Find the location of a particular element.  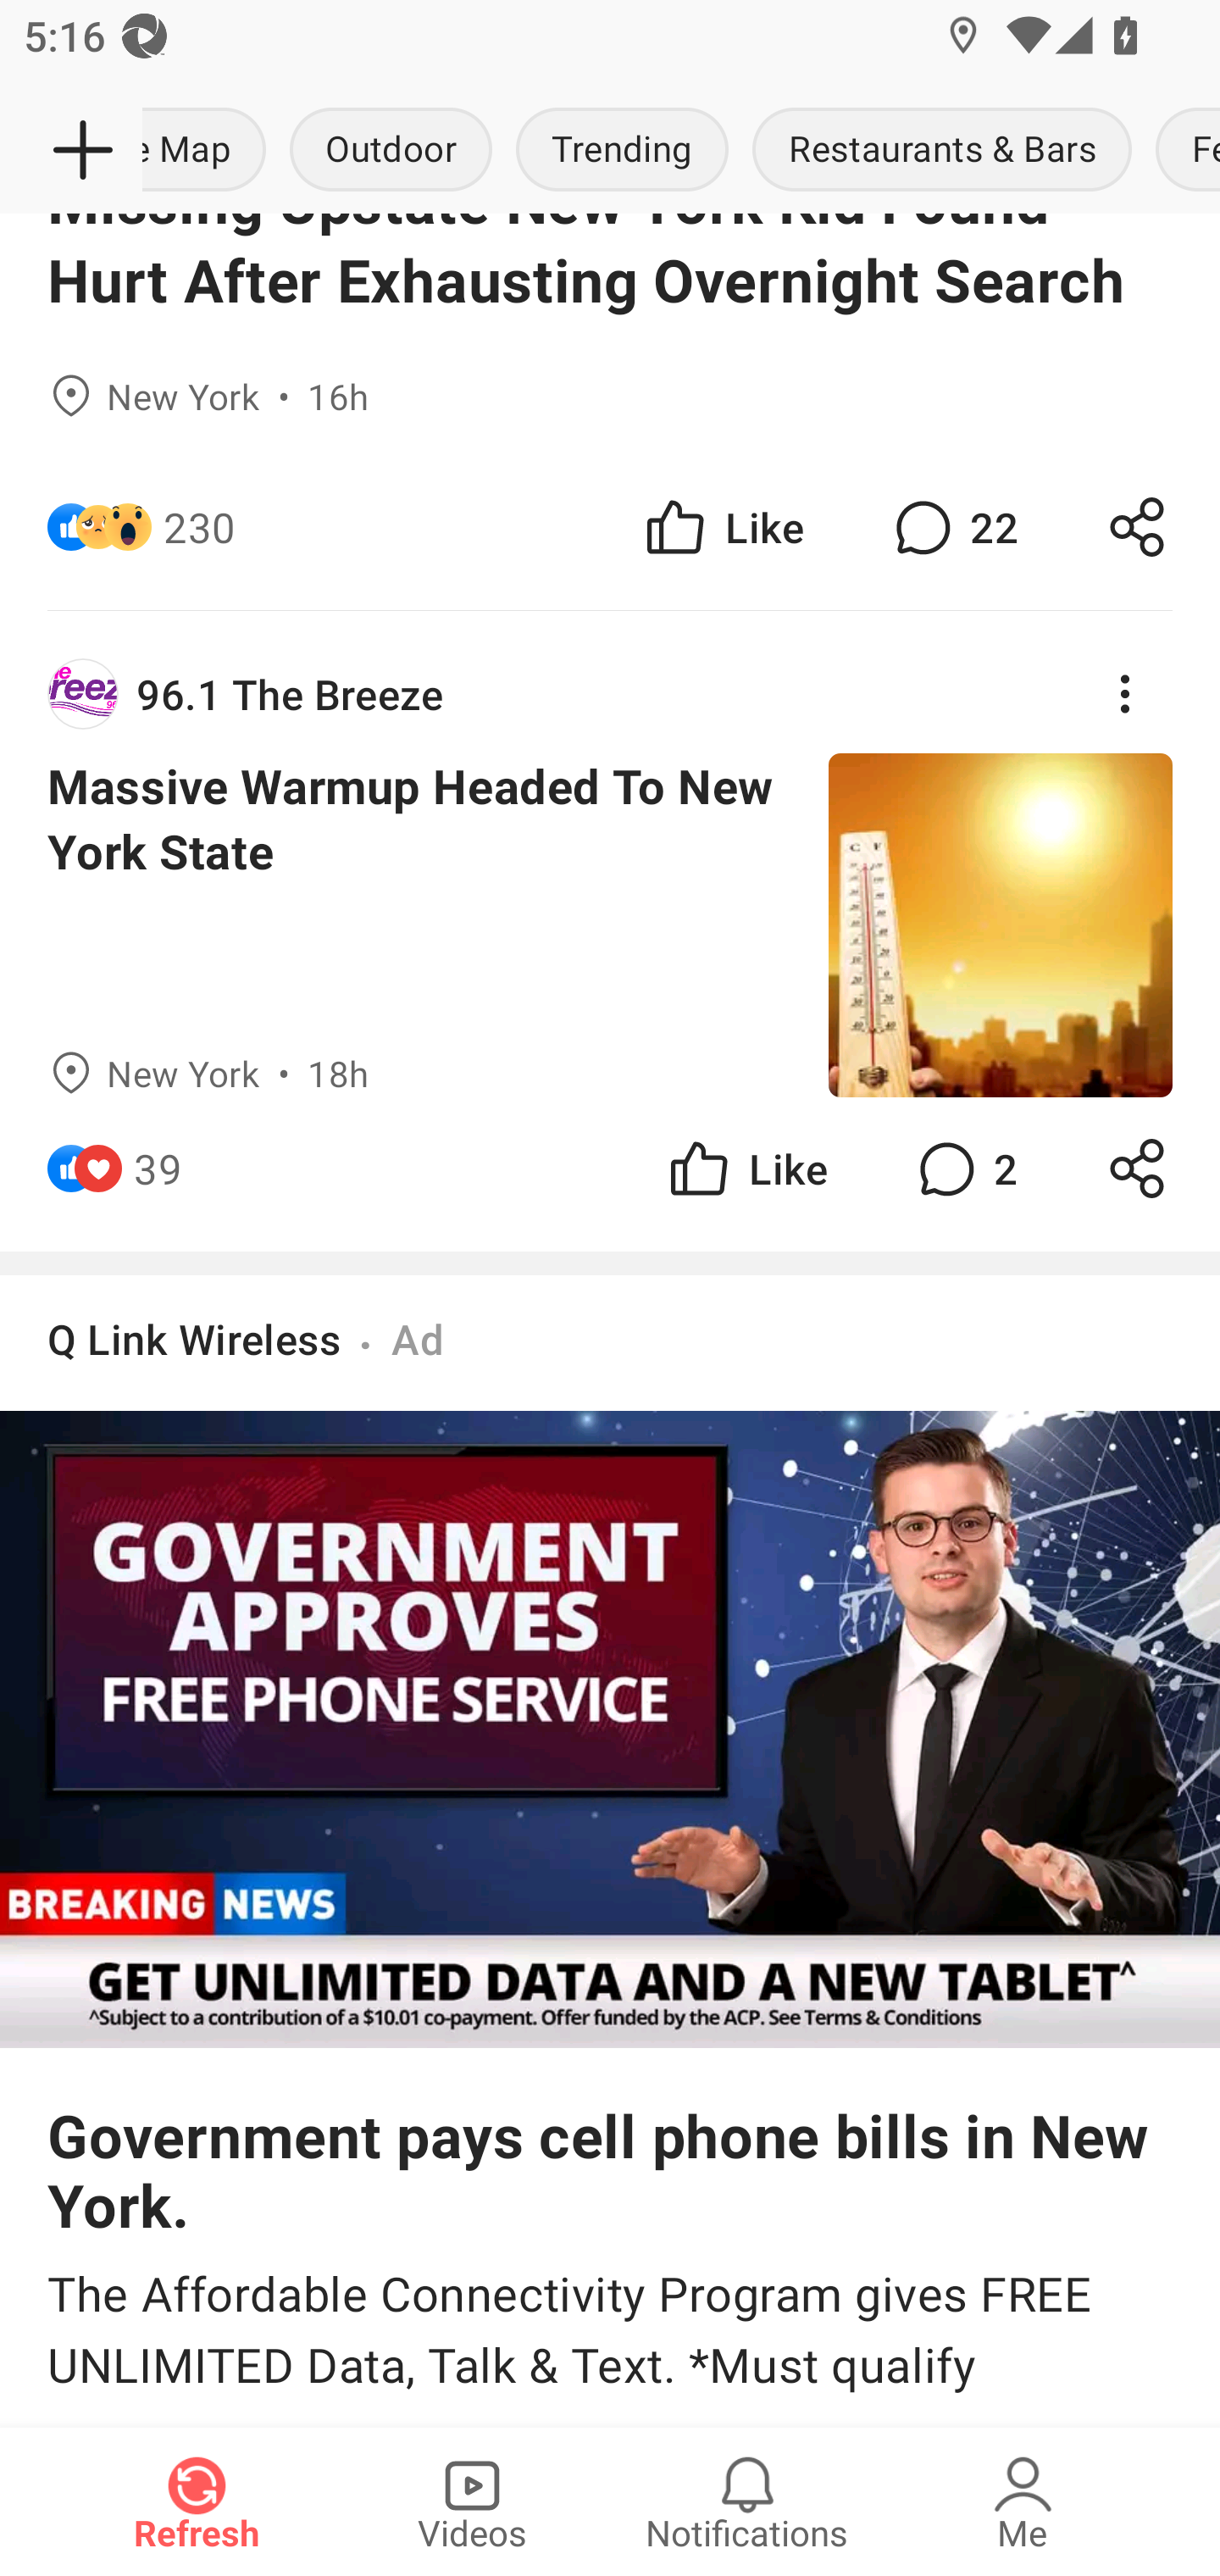

Outdoor is located at coordinates (391, 151).